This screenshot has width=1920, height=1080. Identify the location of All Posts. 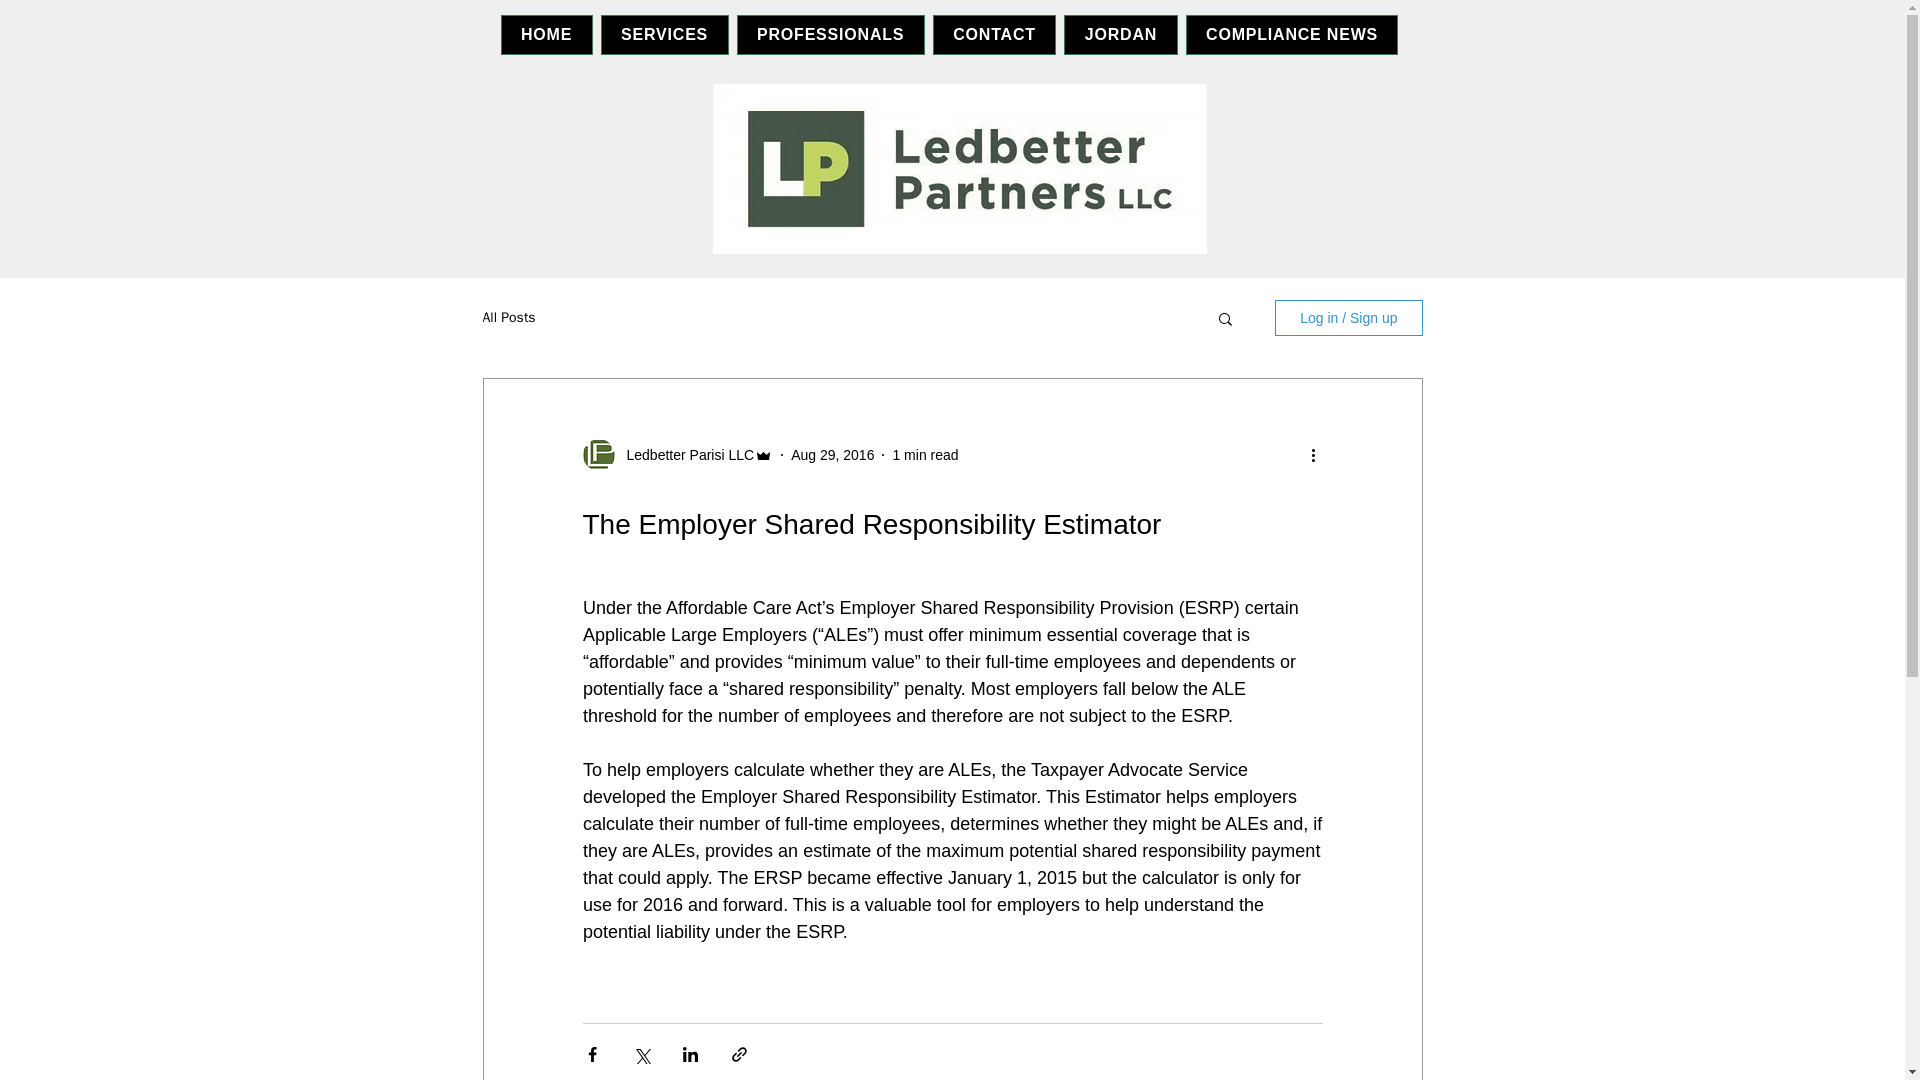
(508, 318).